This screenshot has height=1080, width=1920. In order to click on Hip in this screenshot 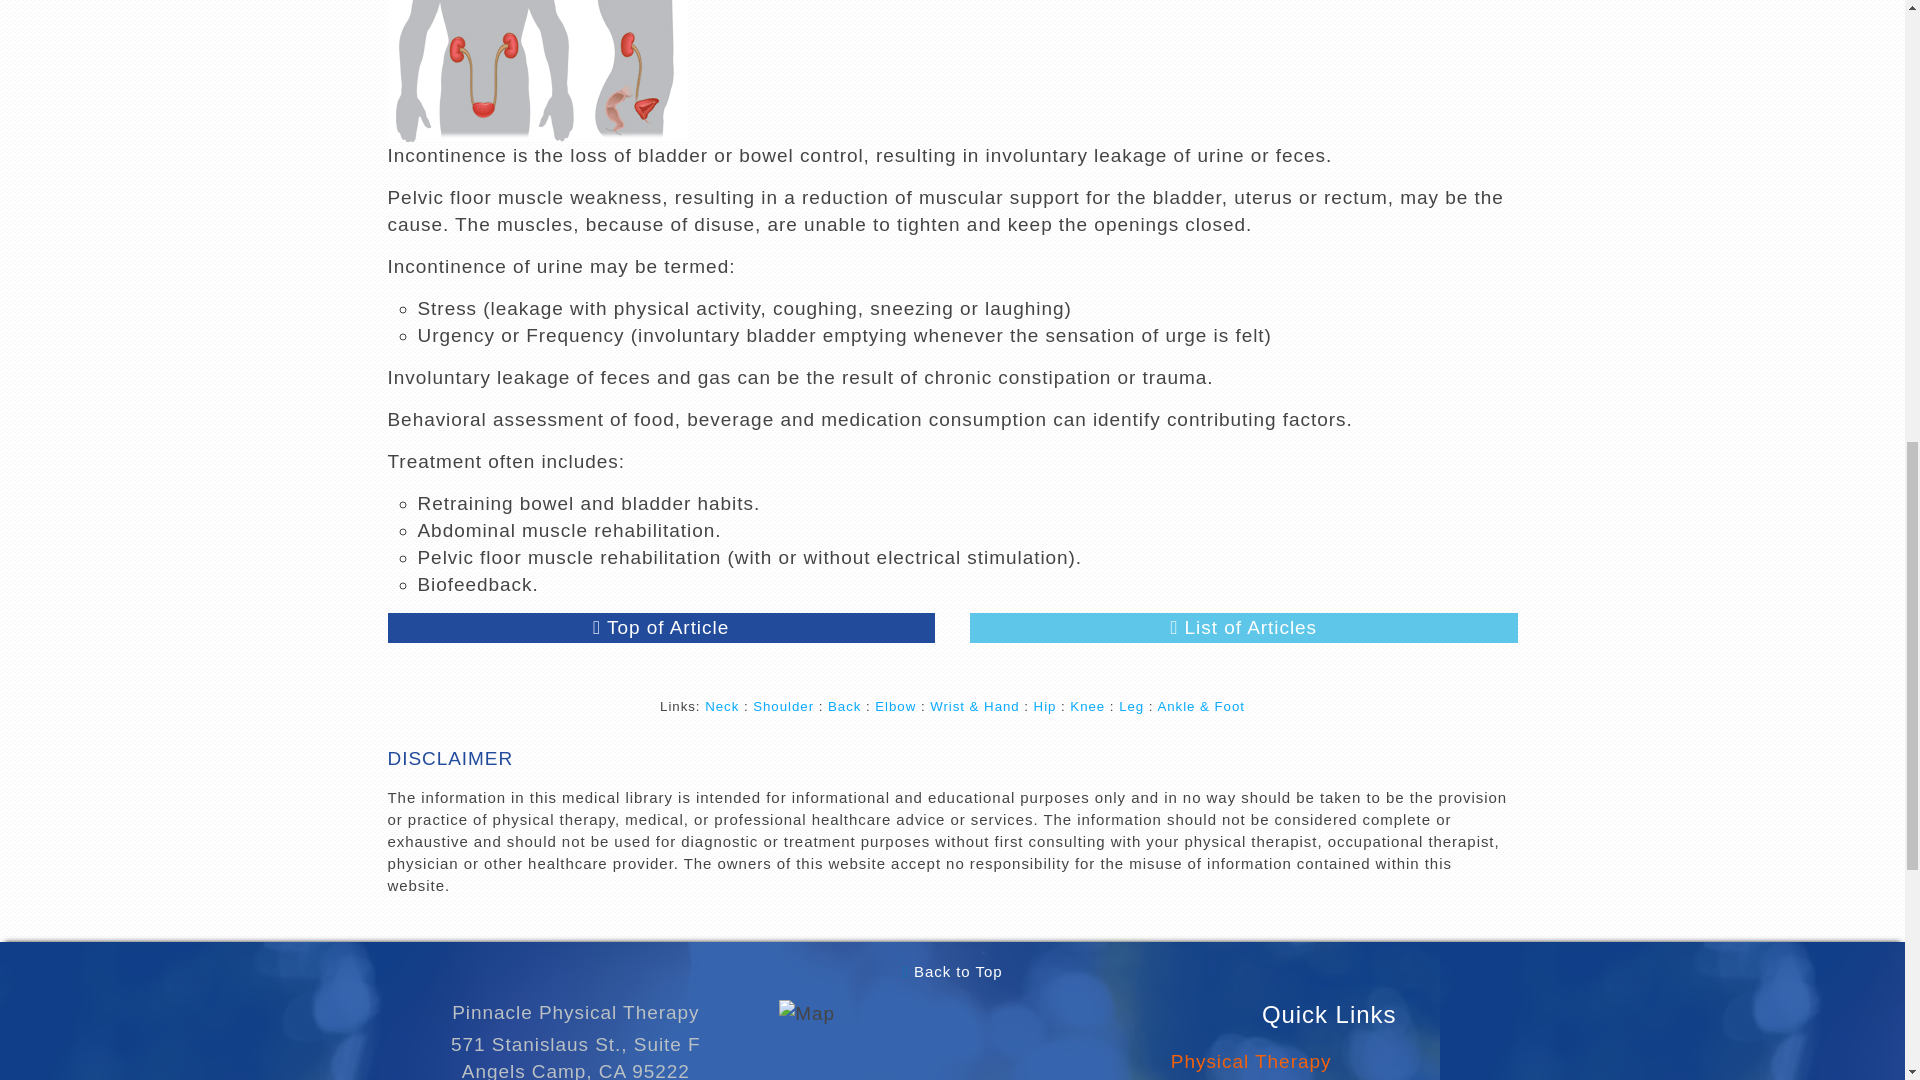, I will do `click(1046, 706)`.